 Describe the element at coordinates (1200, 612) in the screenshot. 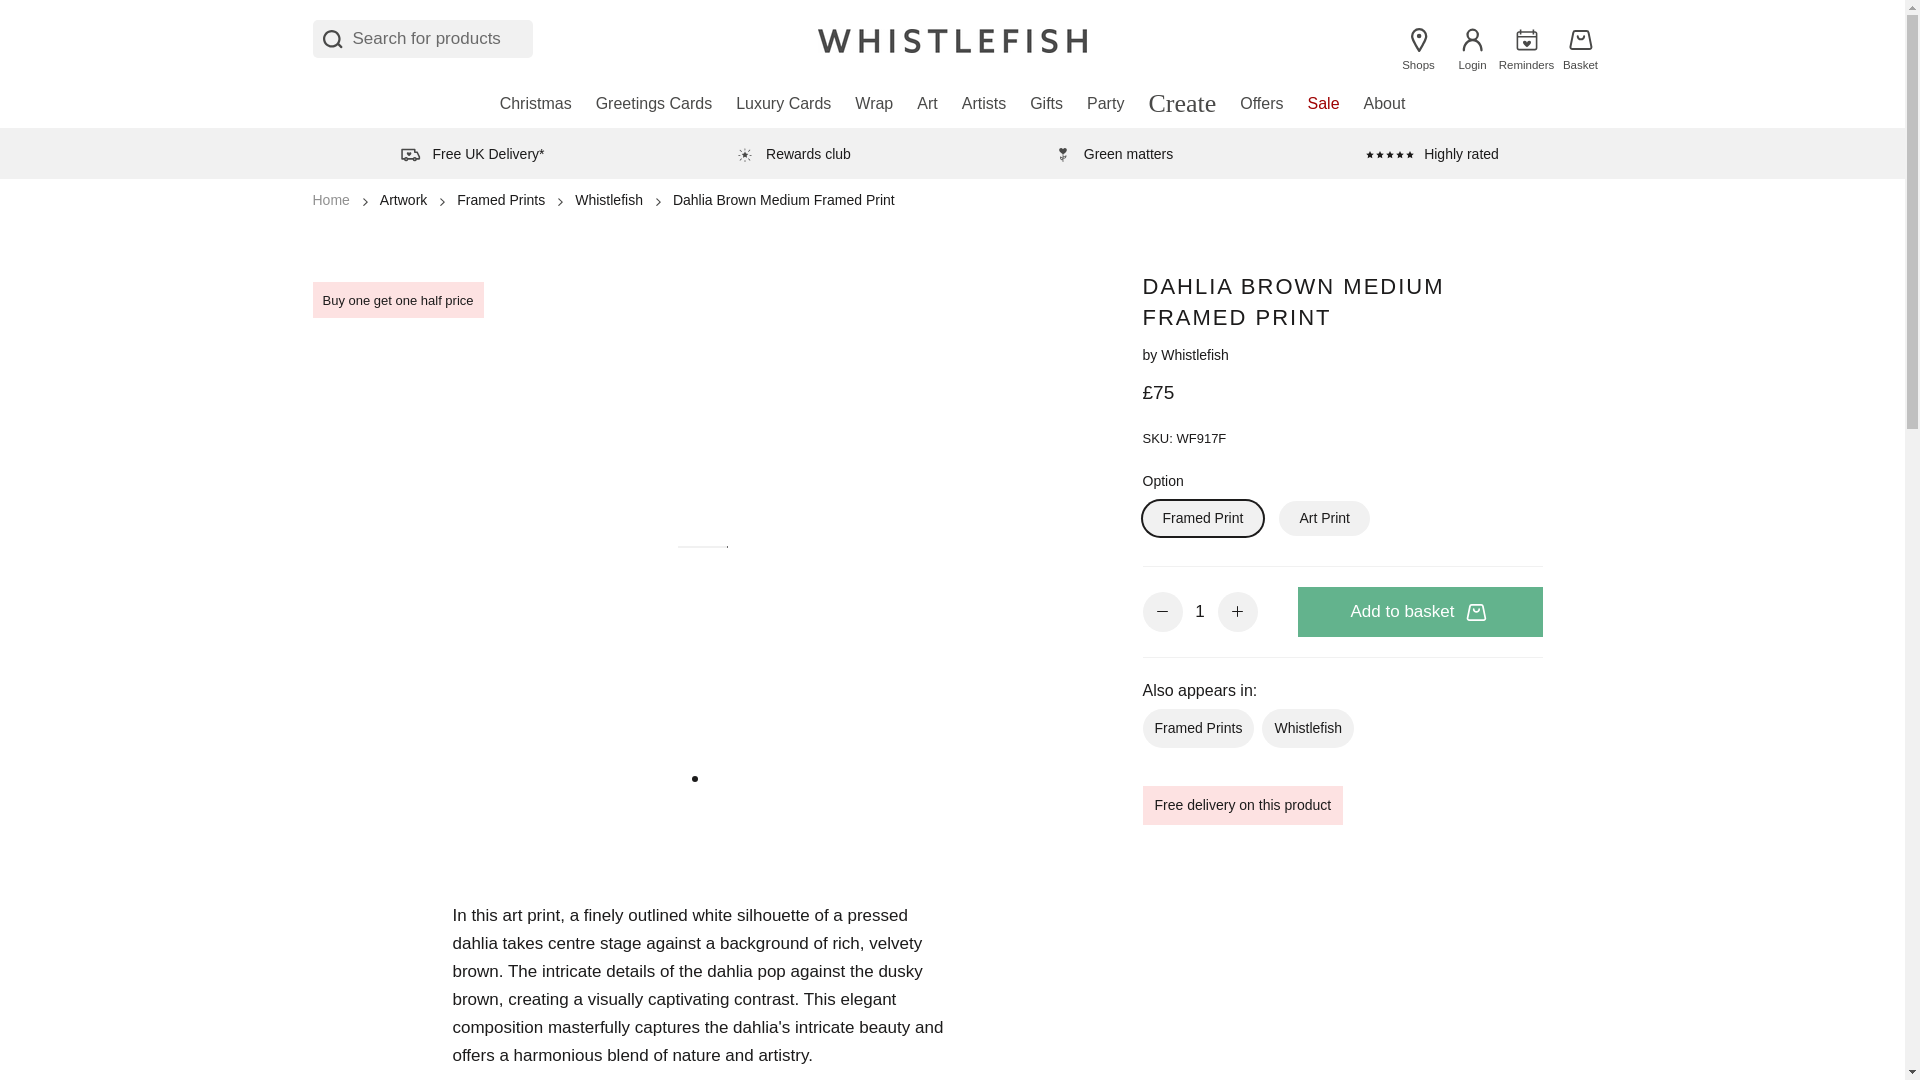

I see `1` at that location.